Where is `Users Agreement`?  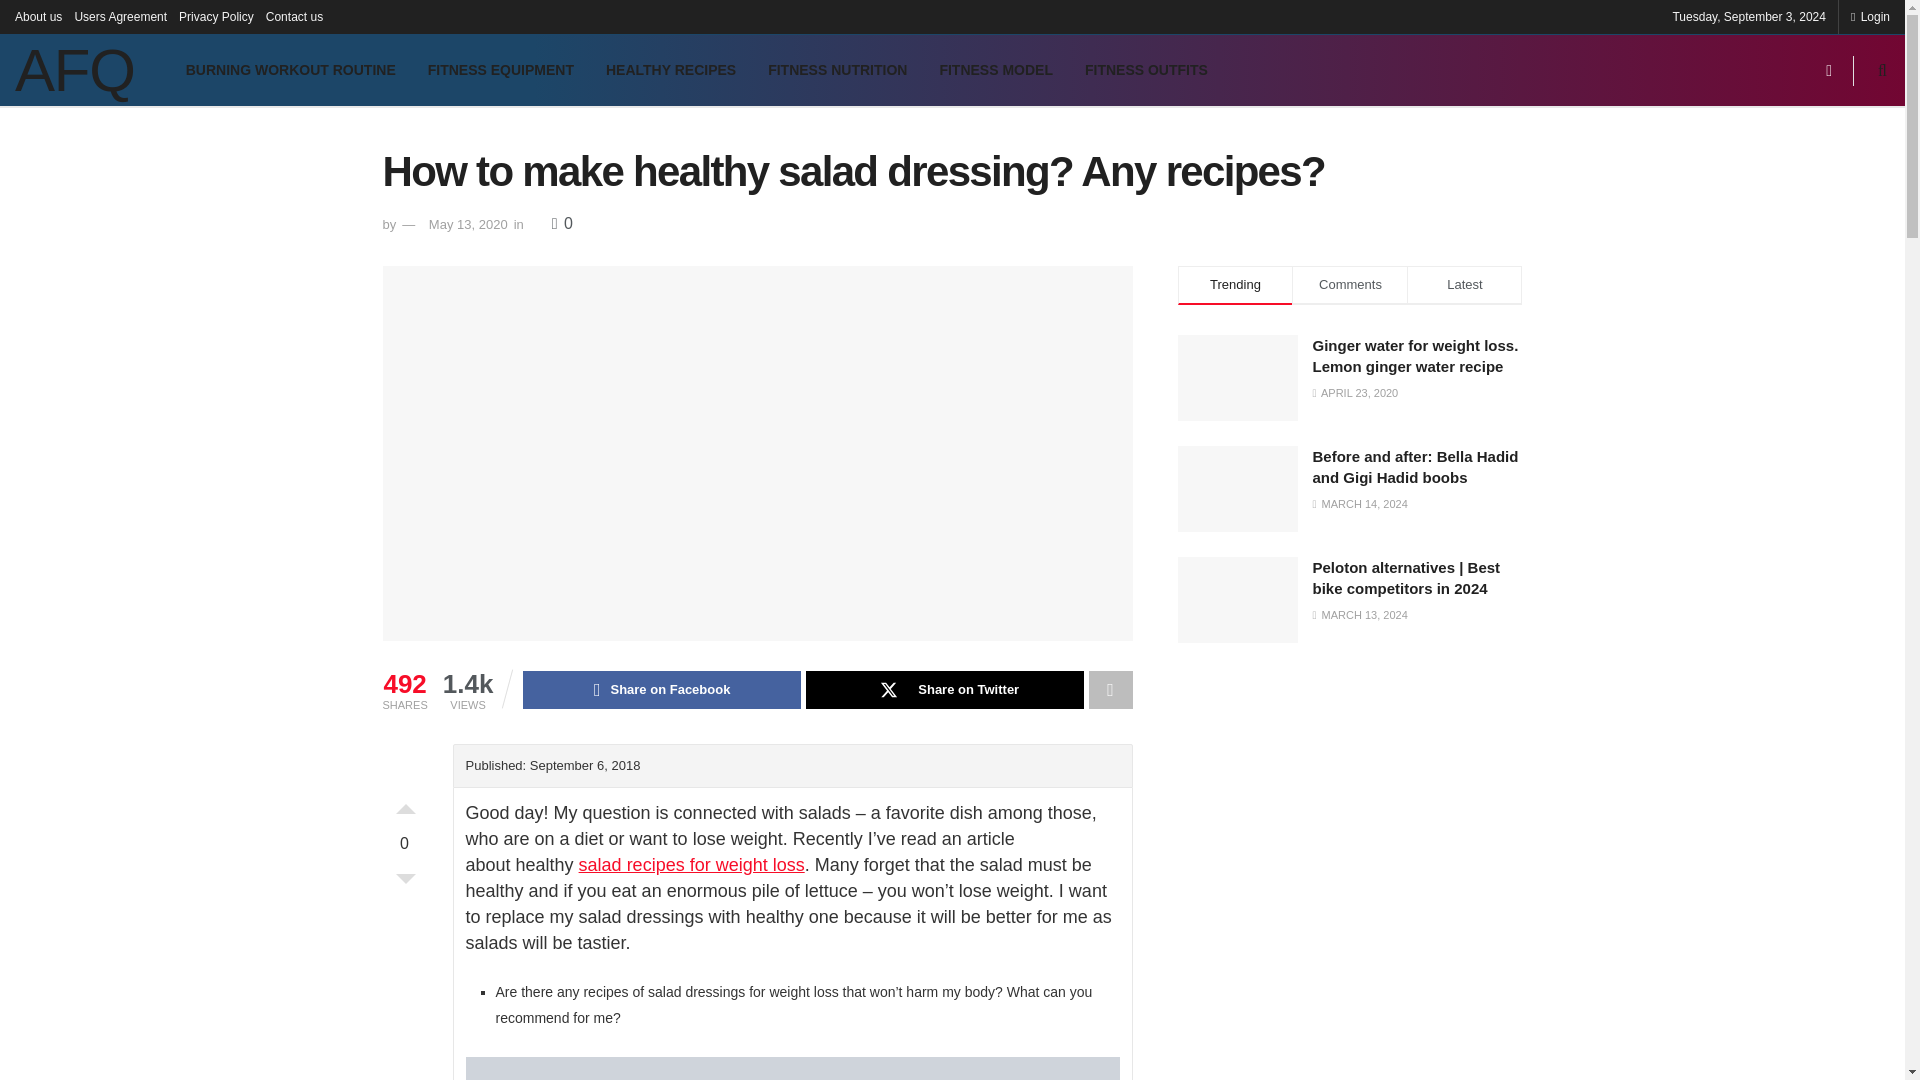 Users Agreement is located at coordinates (120, 16).